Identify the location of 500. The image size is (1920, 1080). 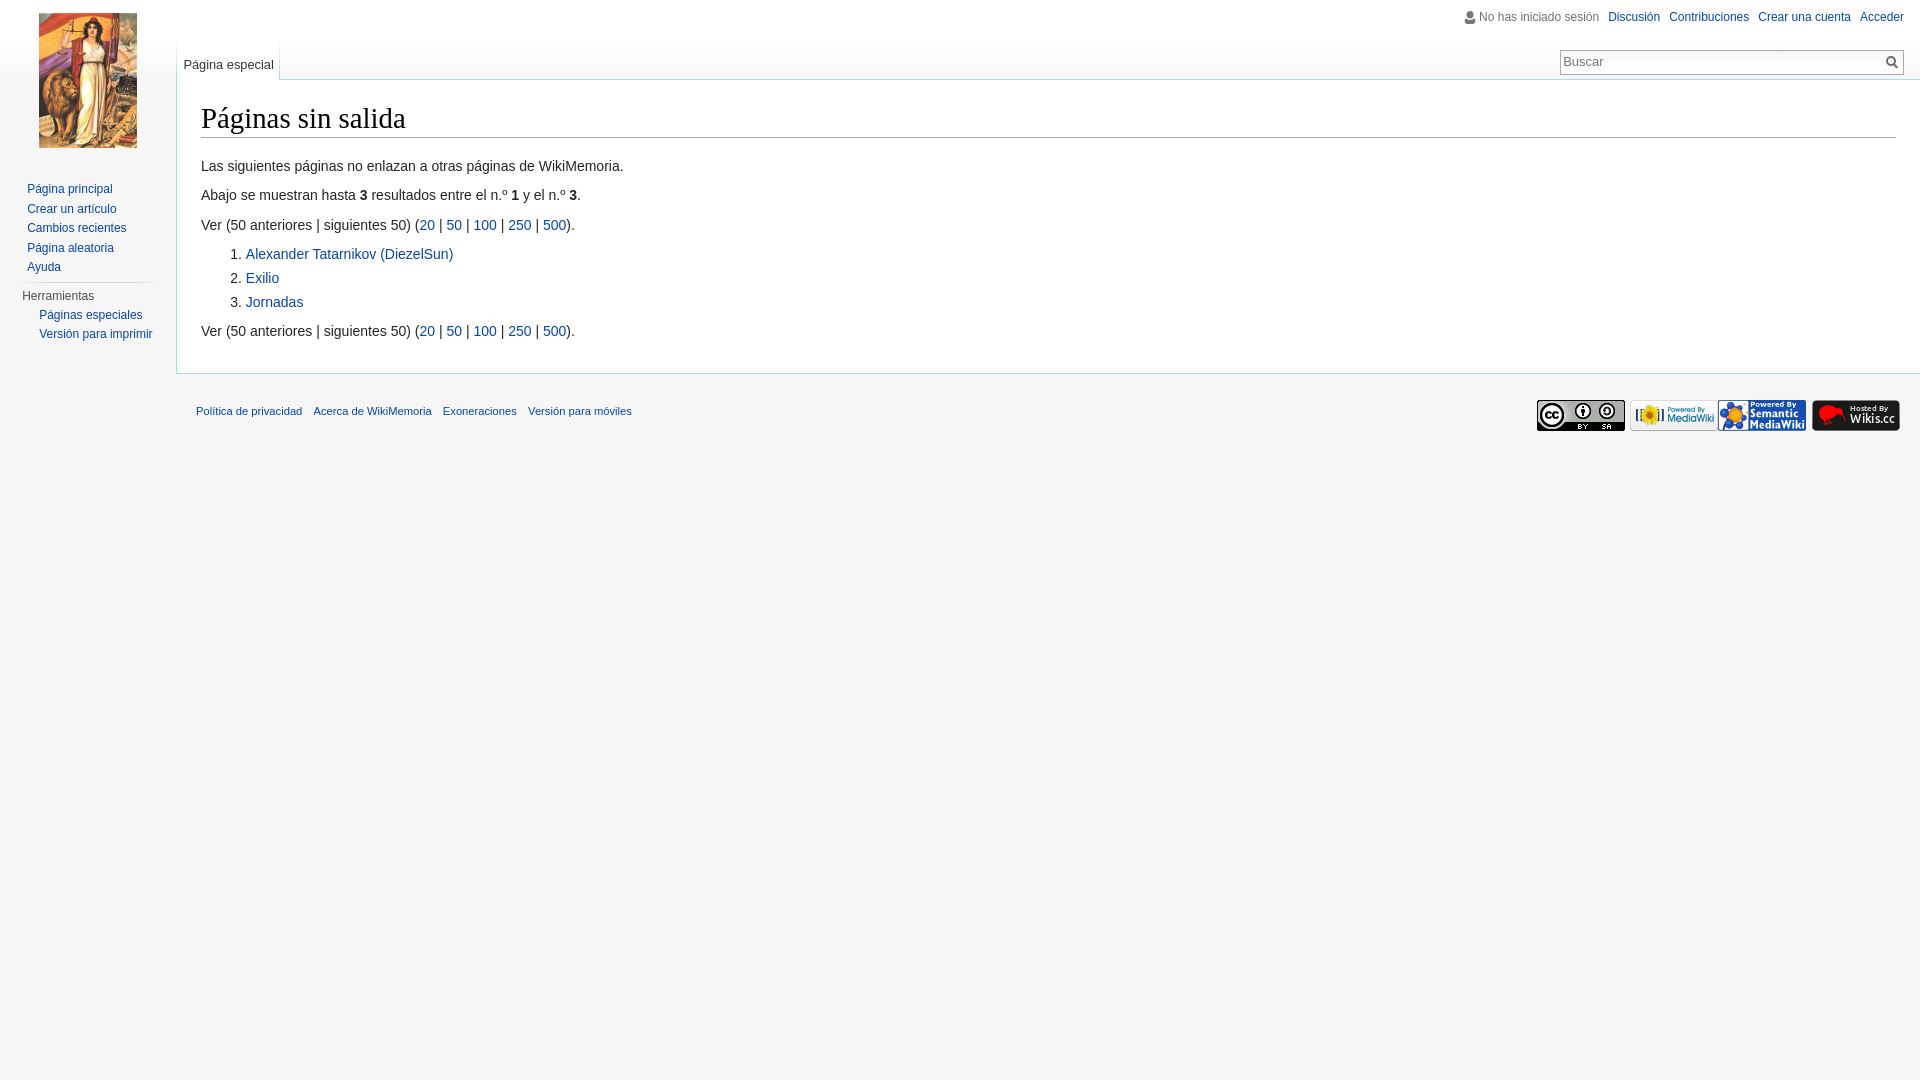
(554, 225).